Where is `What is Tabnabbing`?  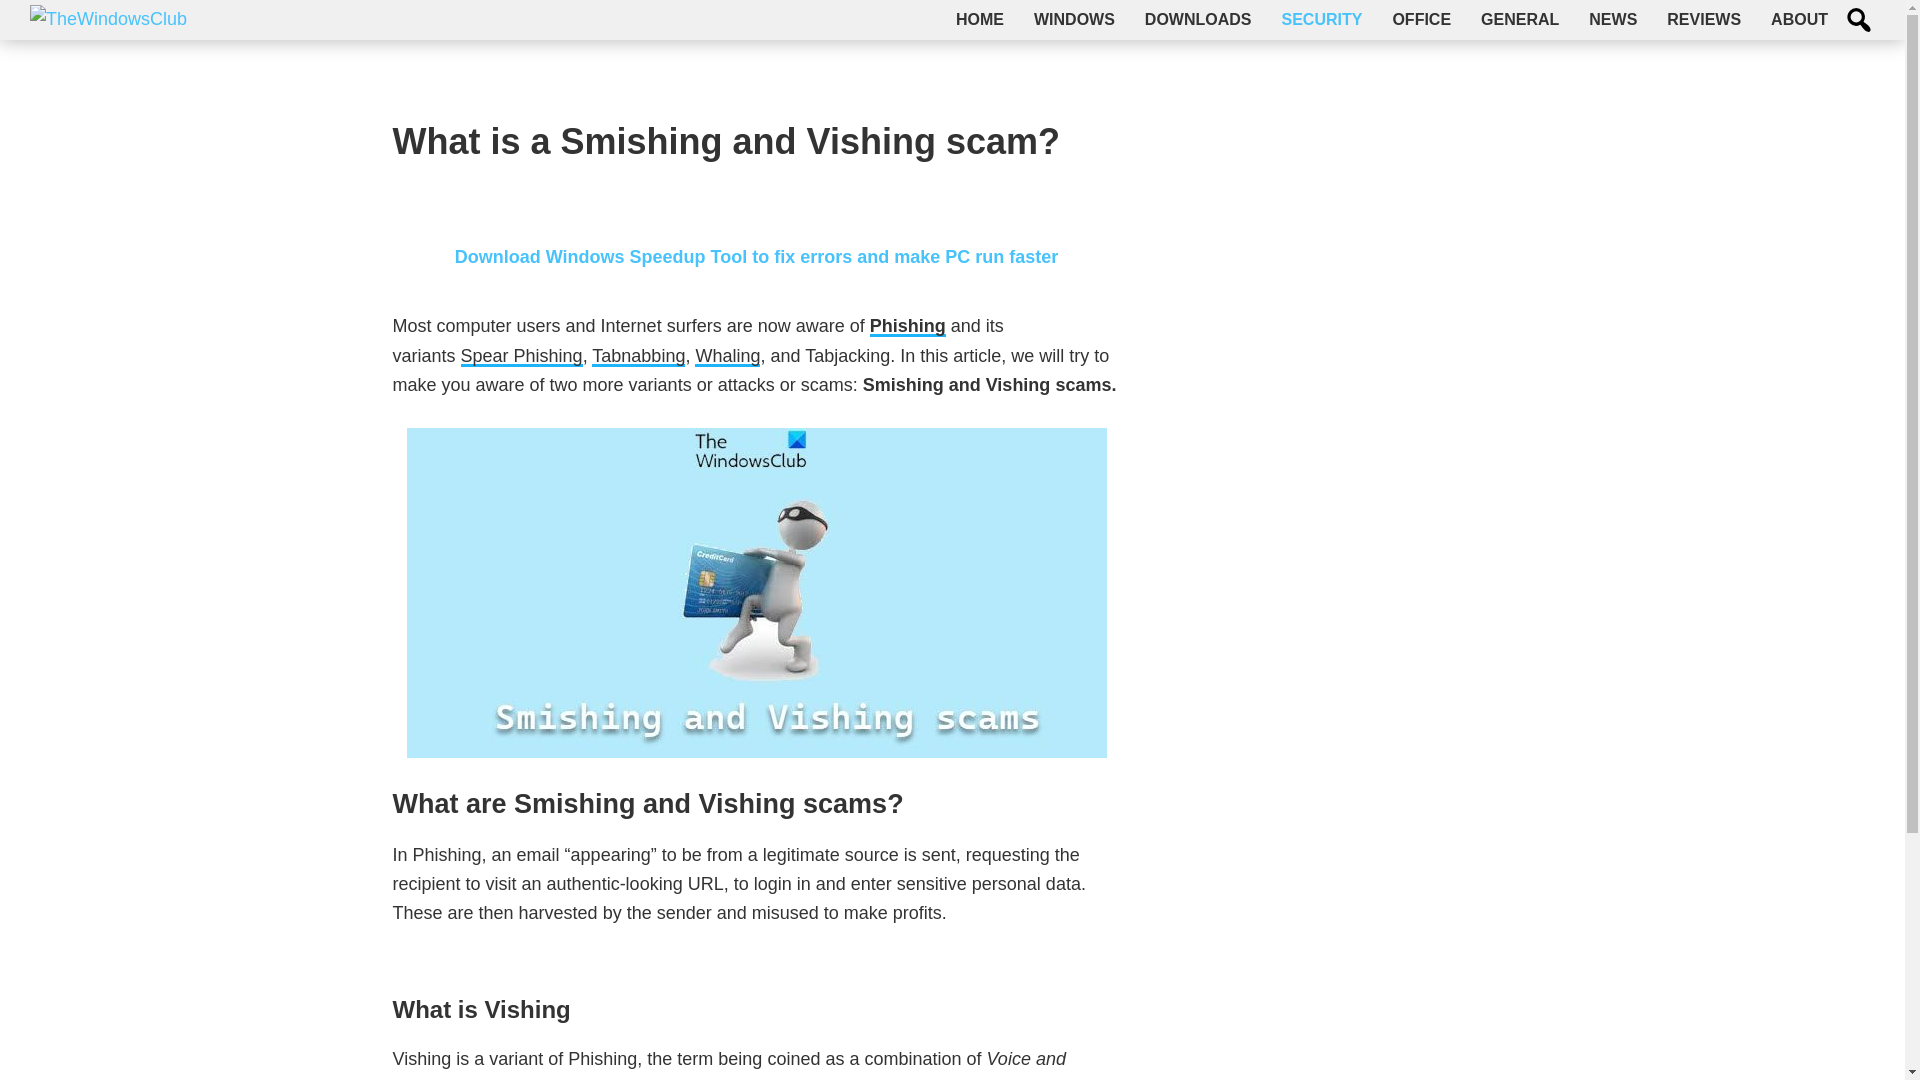
What is Tabnabbing is located at coordinates (638, 356).